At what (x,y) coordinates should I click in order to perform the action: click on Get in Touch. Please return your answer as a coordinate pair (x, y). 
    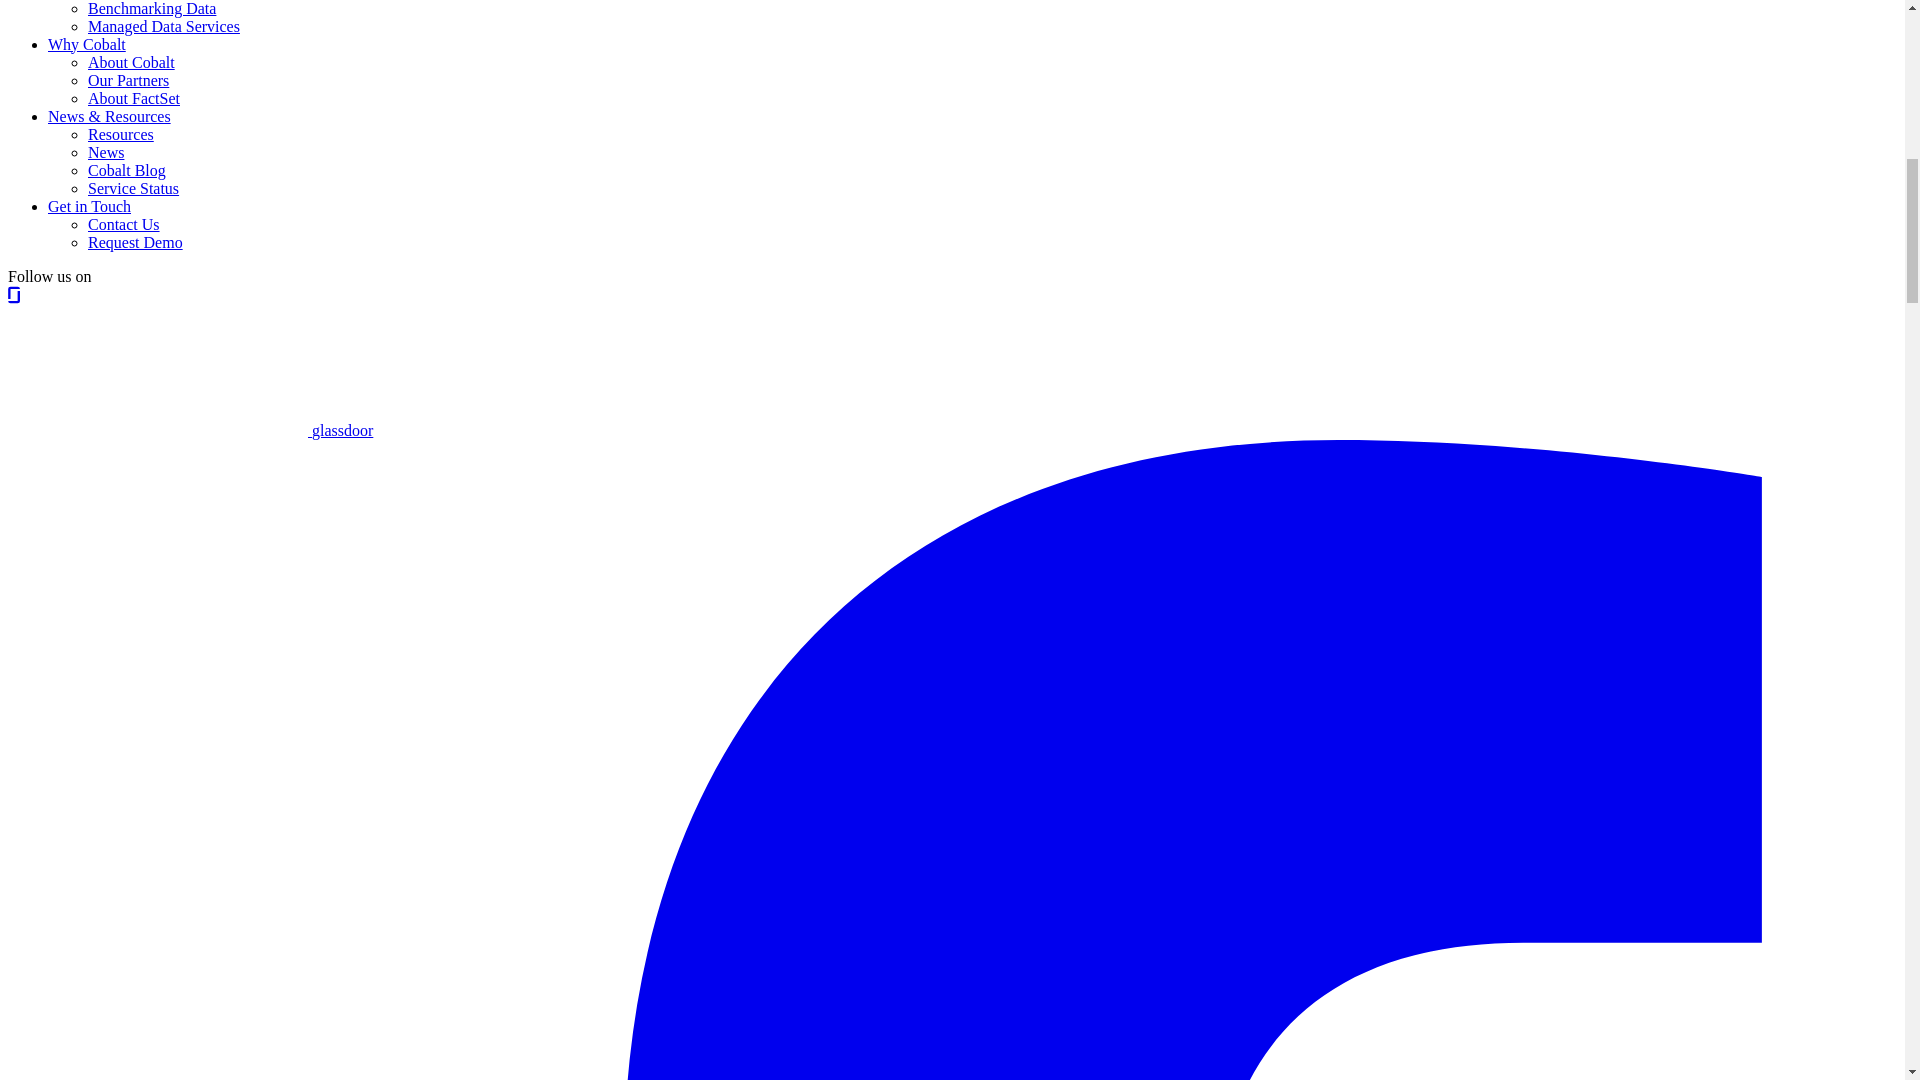
    Looking at the image, I should click on (89, 206).